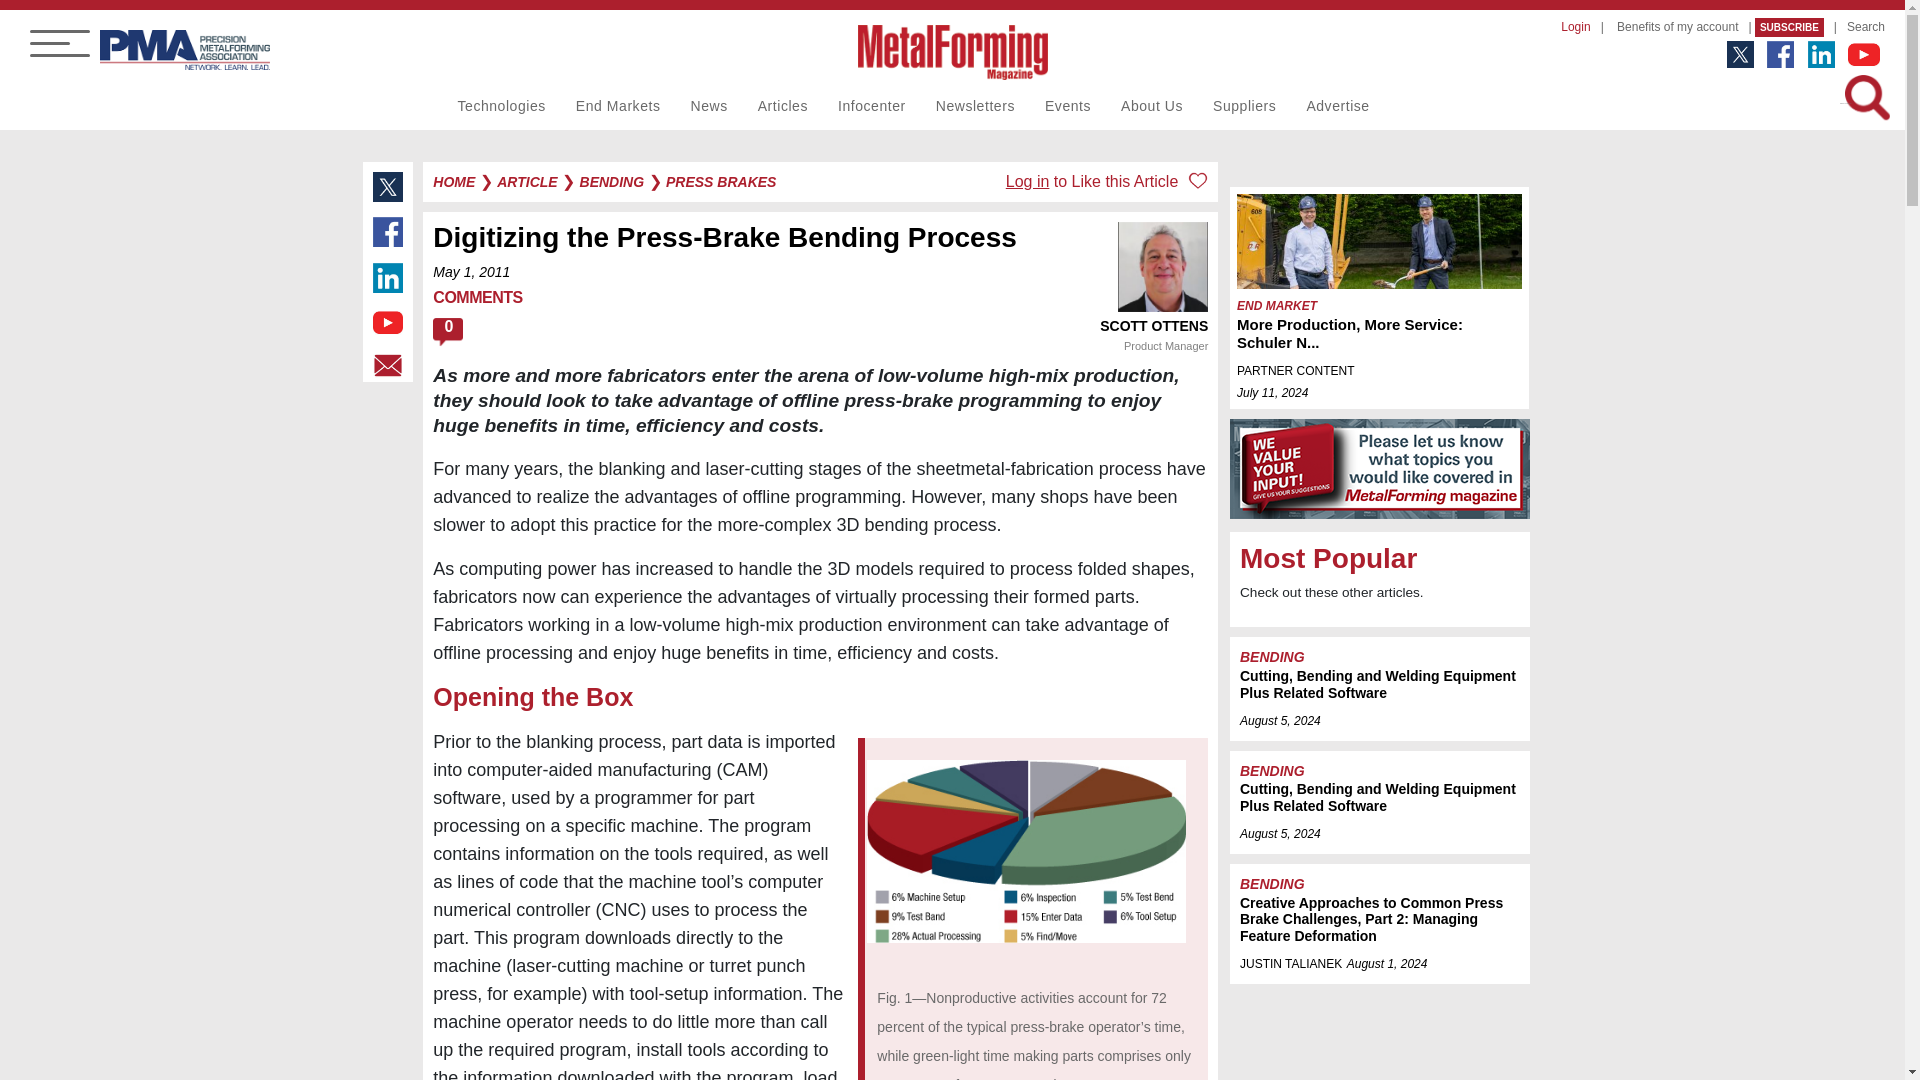 This screenshot has height=1080, width=1920. What do you see at coordinates (1570, 22) in the screenshot?
I see `Login` at bounding box center [1570, 22].